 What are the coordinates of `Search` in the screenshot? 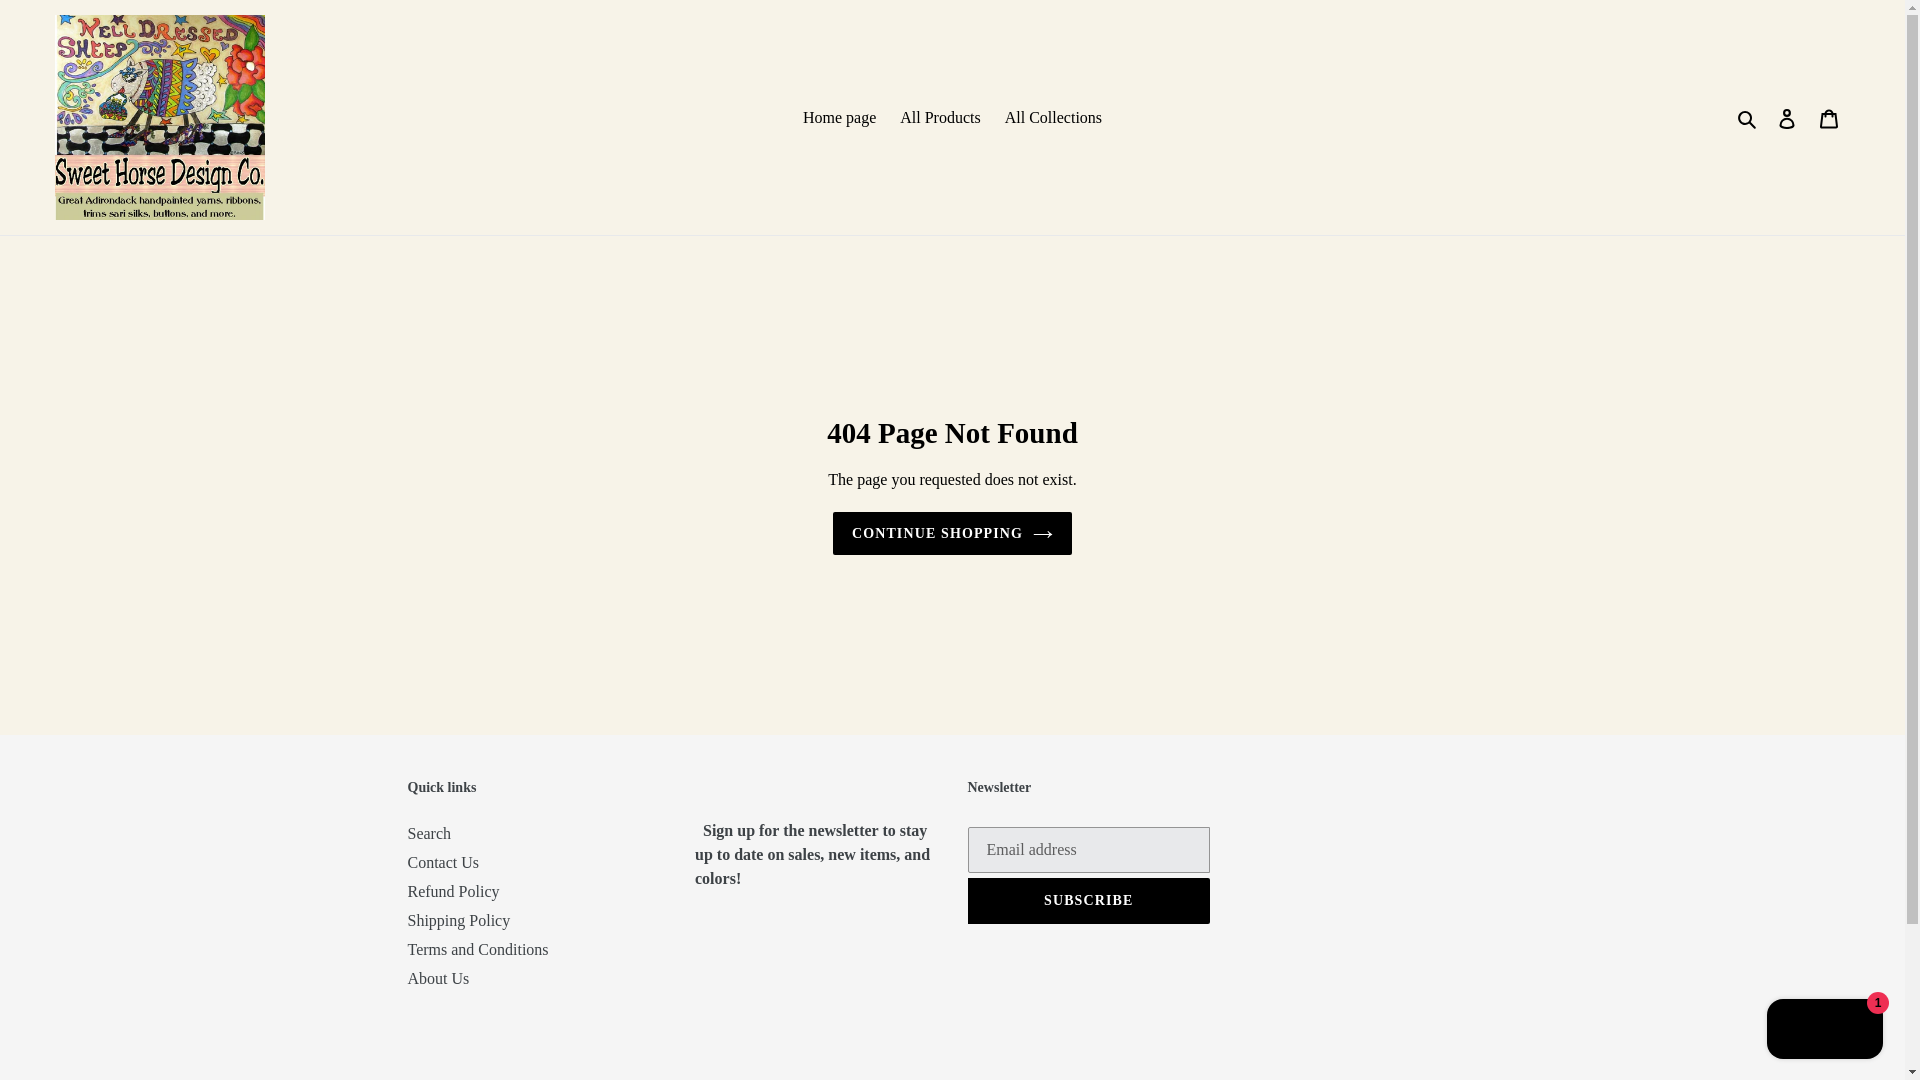 It's located at (429, 834).